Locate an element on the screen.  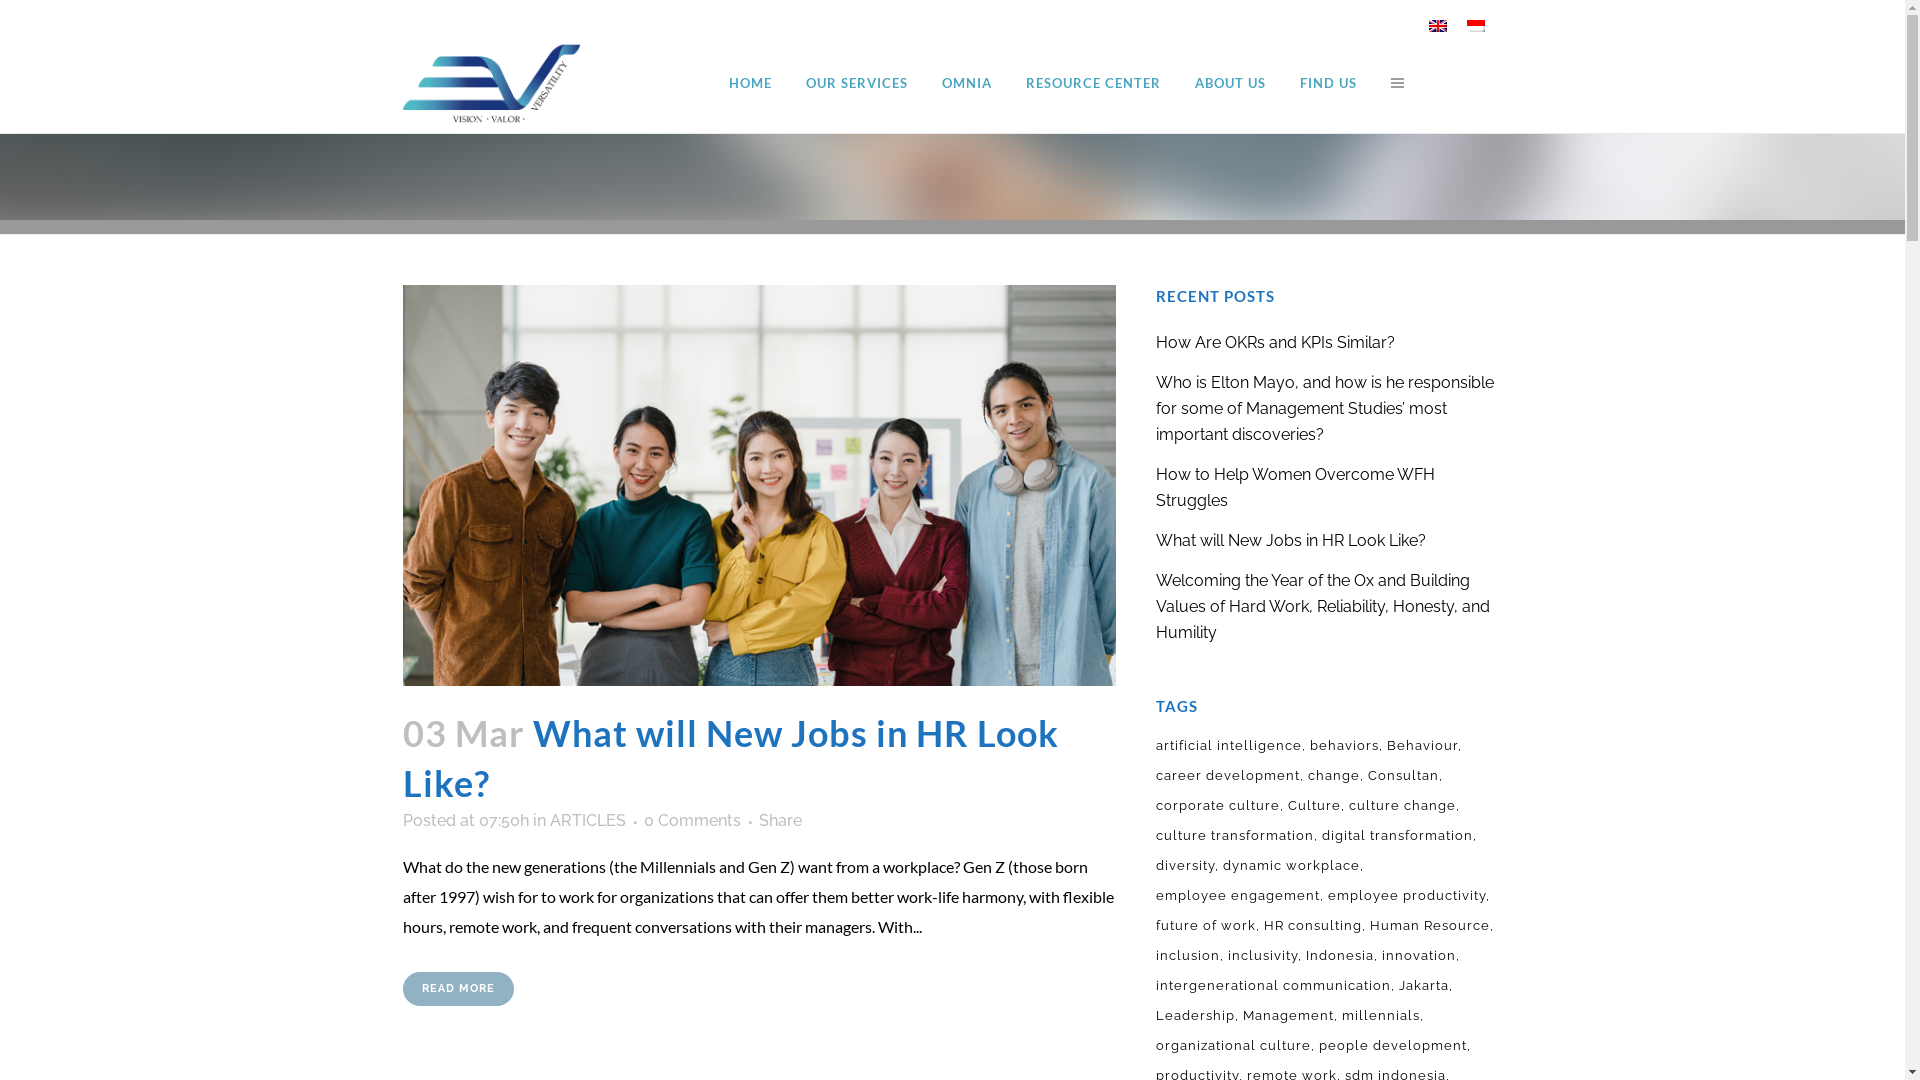
What will New Jobs in HR Look Like? is located at coordinates (730, 758).